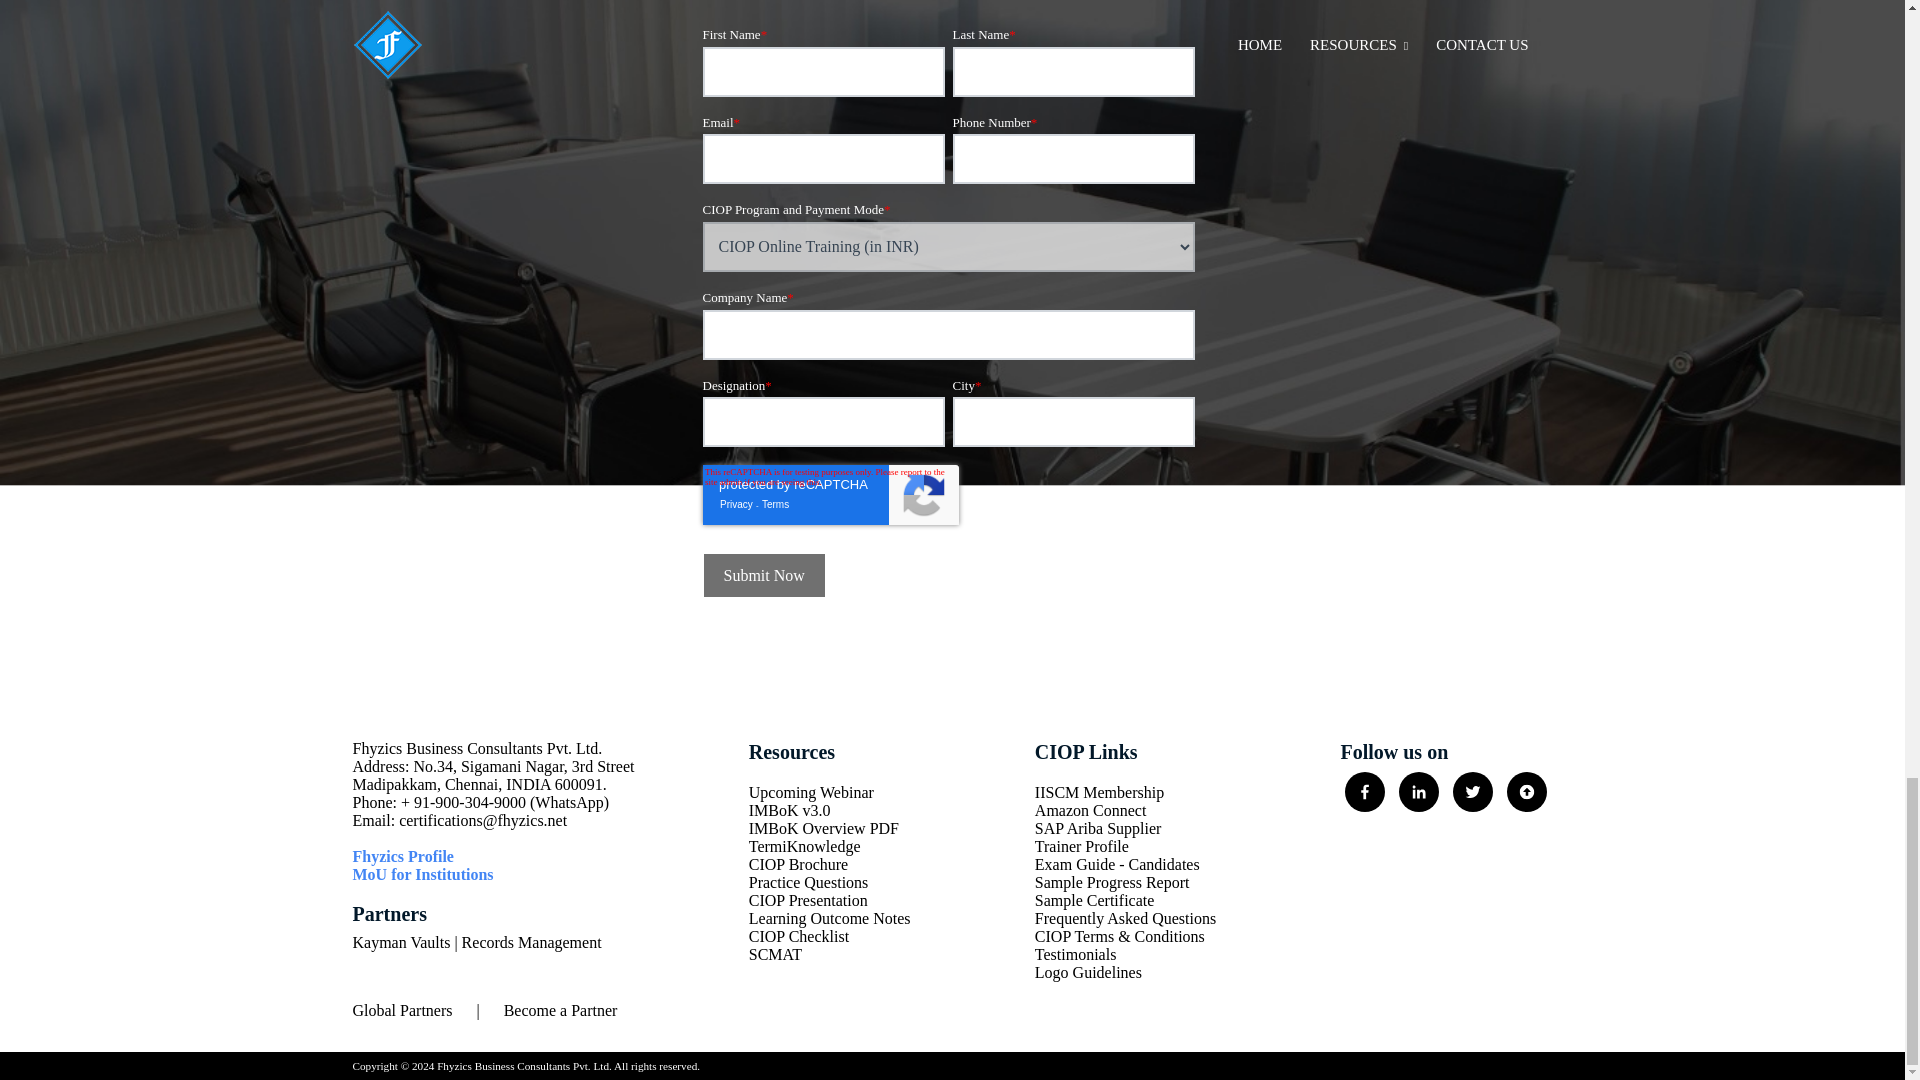 The height and width of the screenshot is (1080, 1920). What do you see at coordinates (829, 793) in the screenshot?
I see `Upcoming Webinar` at bounding box center [829, 793].